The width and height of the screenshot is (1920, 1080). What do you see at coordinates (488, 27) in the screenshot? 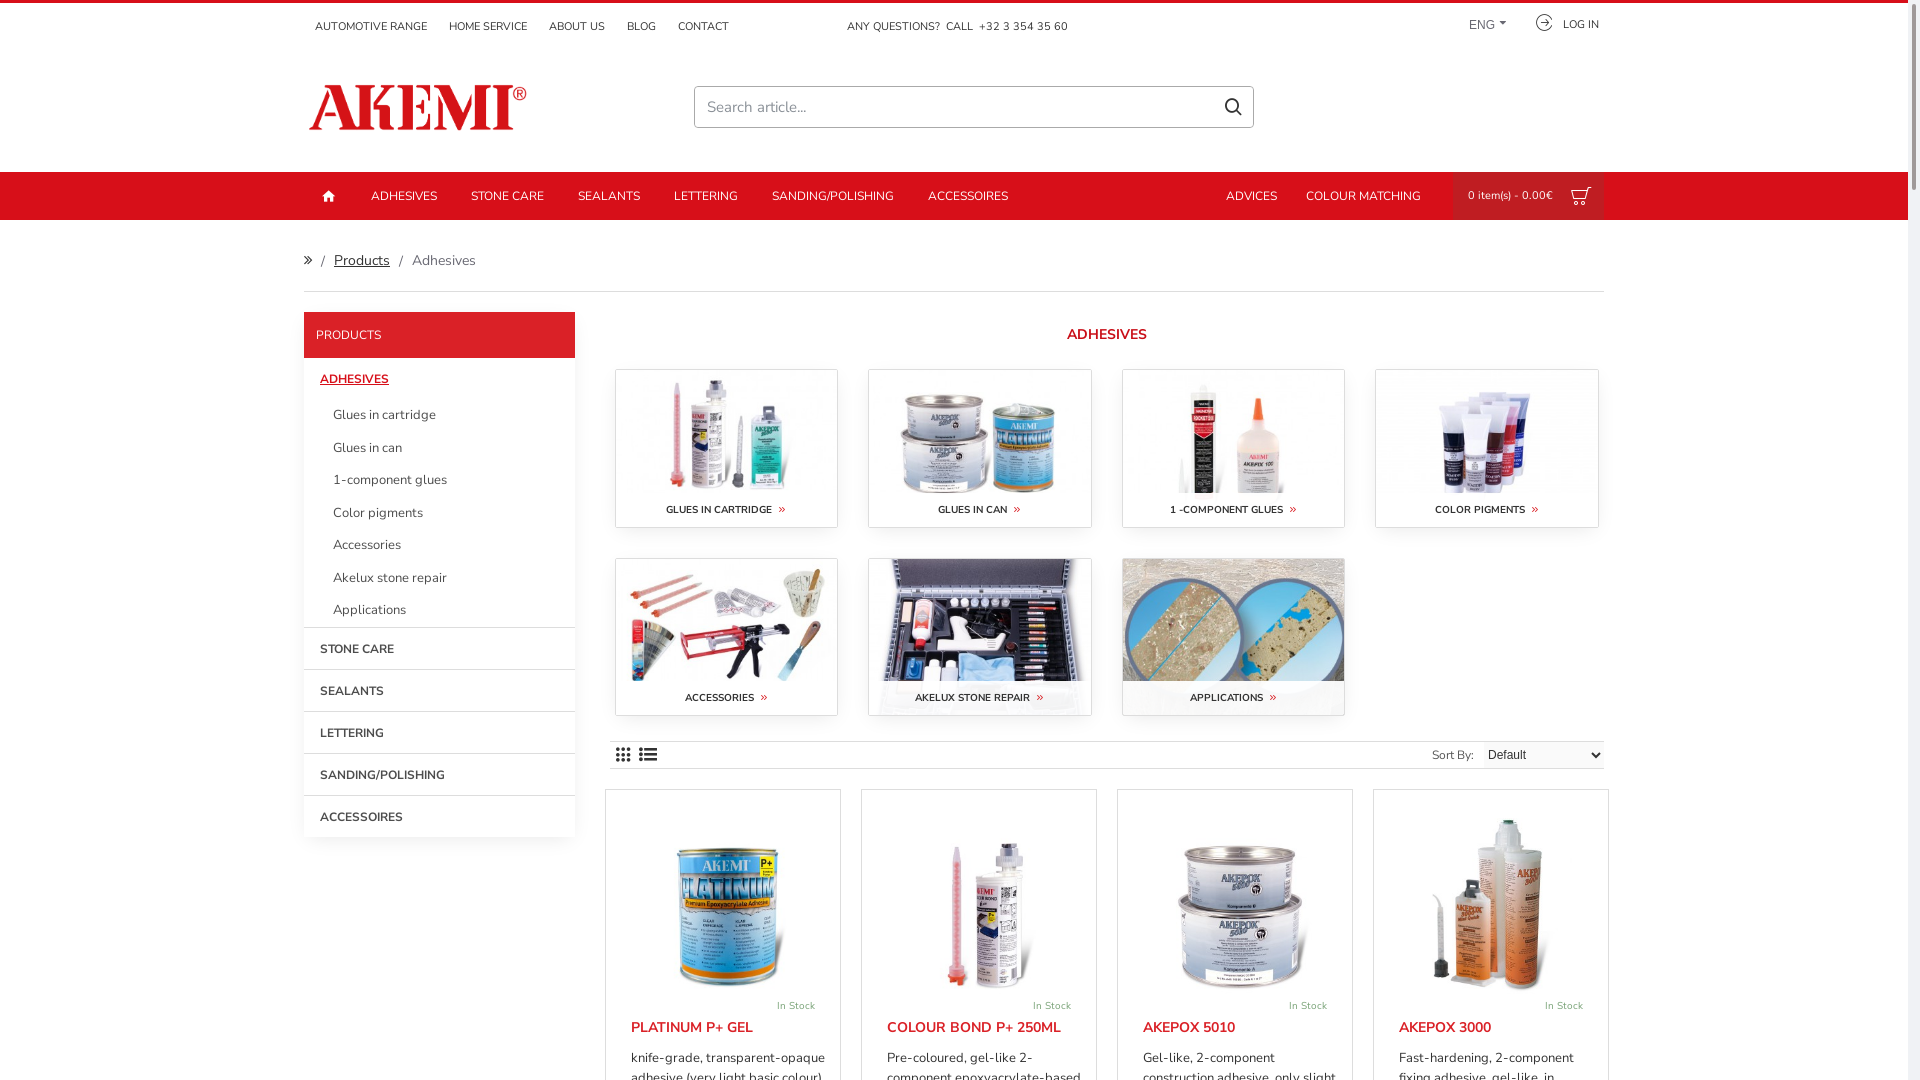
I see `HOME SERVICE` at bounding box center [488, 27].